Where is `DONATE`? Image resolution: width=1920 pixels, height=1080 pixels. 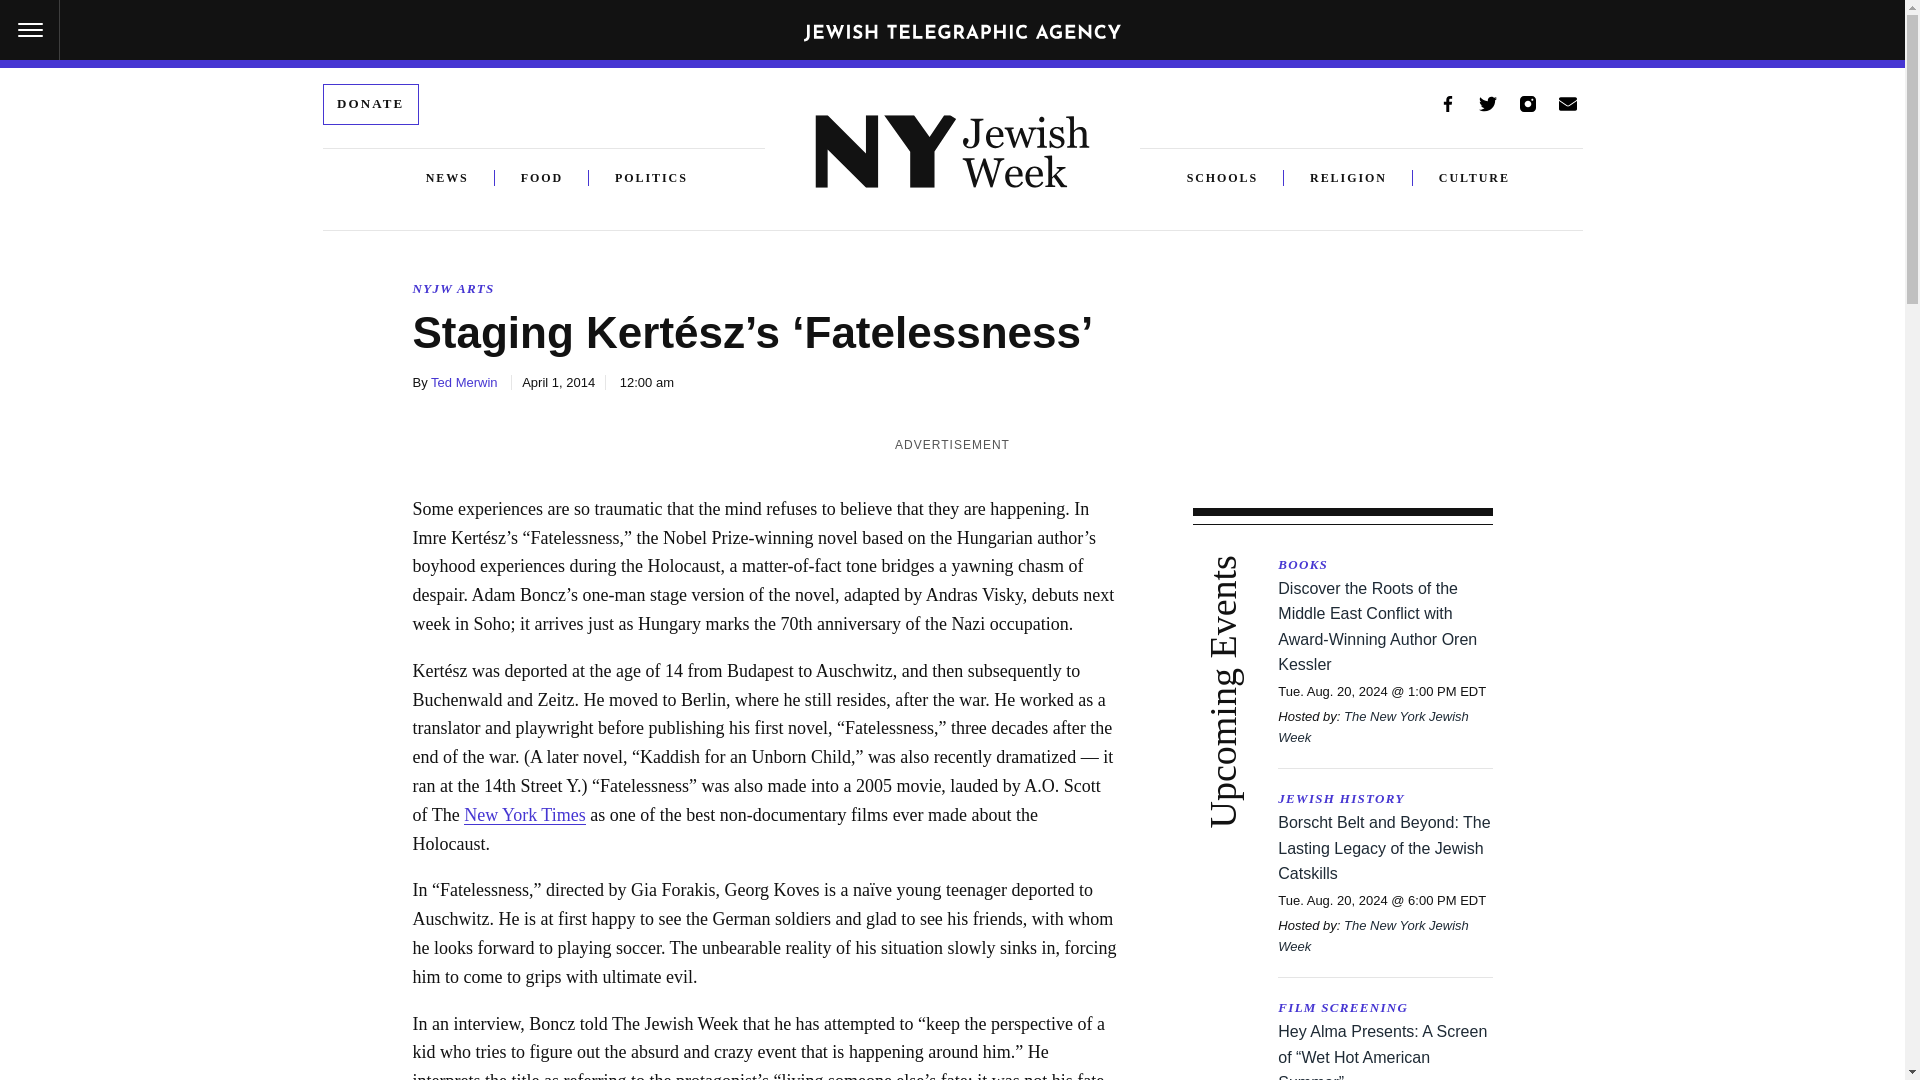 DONATE is located at coordinates (370, 104).